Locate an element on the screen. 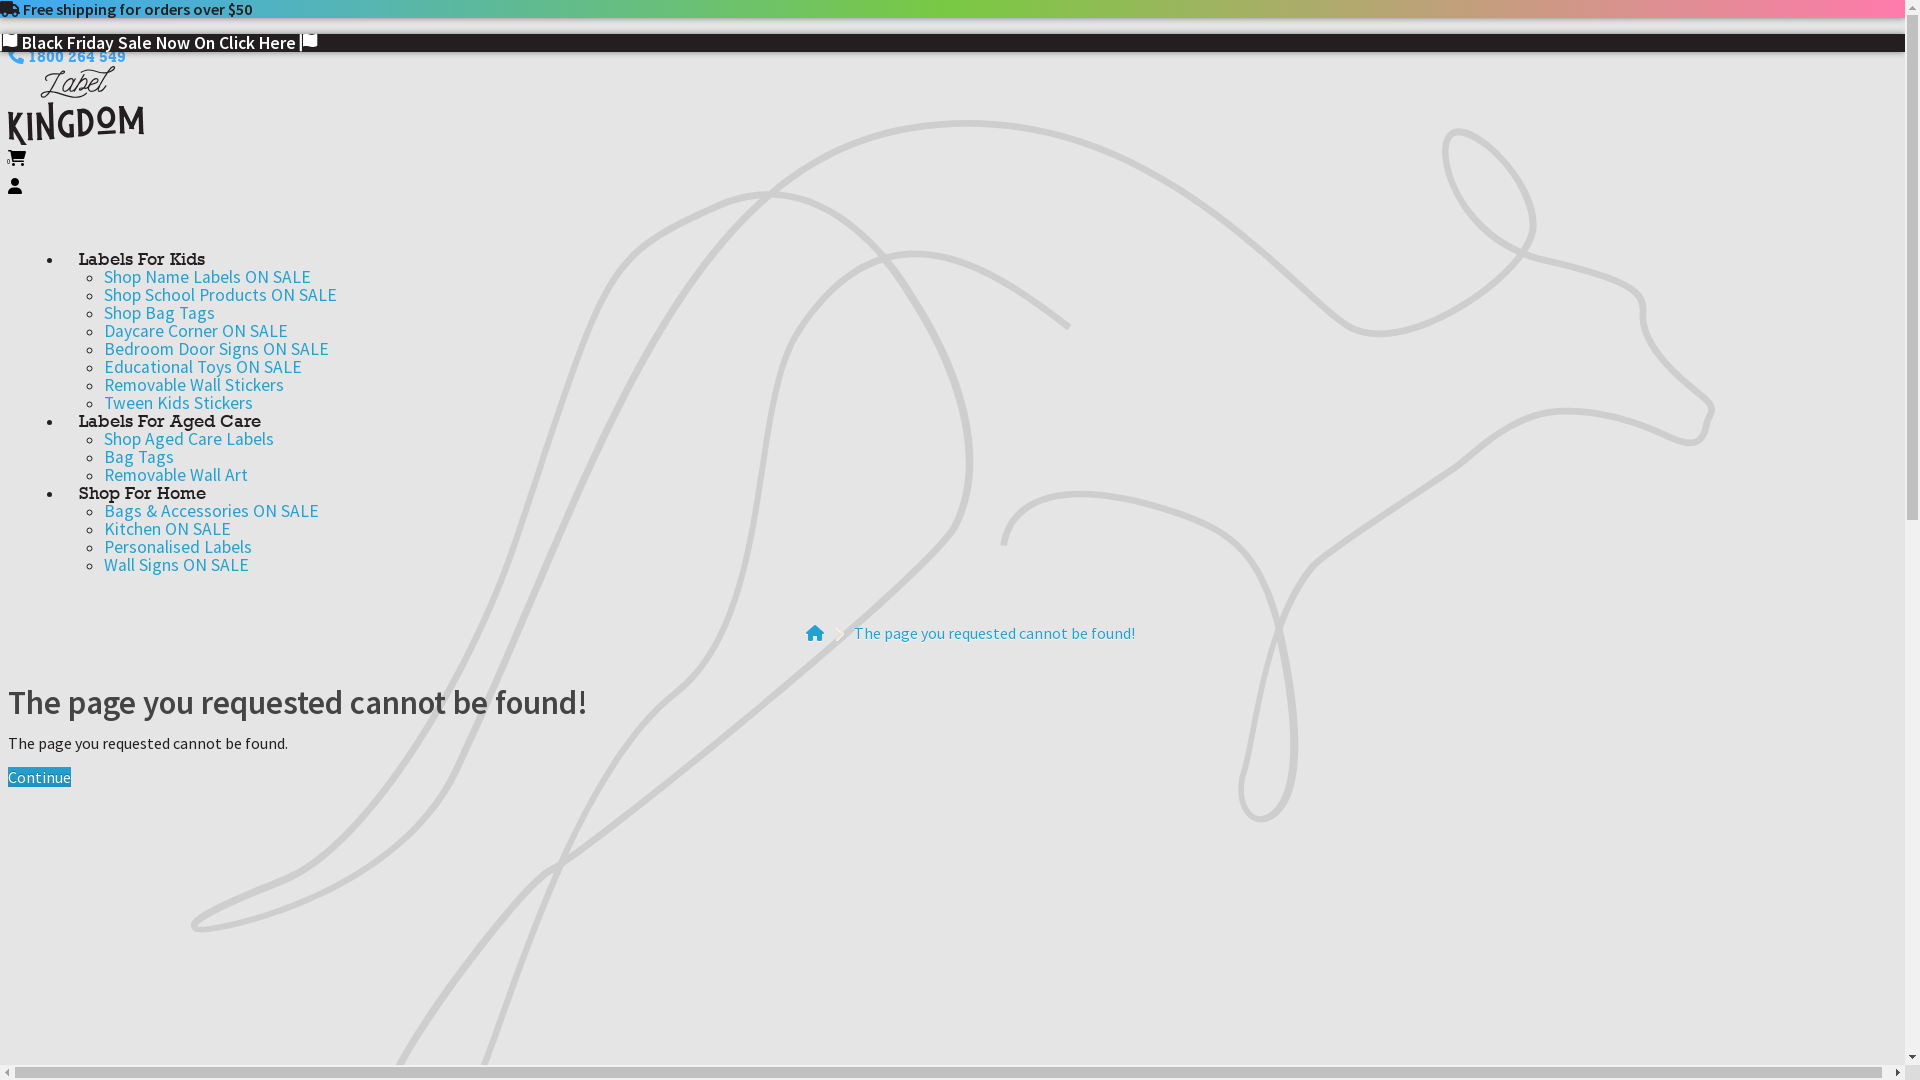 This screenshot has width=1920, height=1080. Continue is located at coordinates (40, 777).